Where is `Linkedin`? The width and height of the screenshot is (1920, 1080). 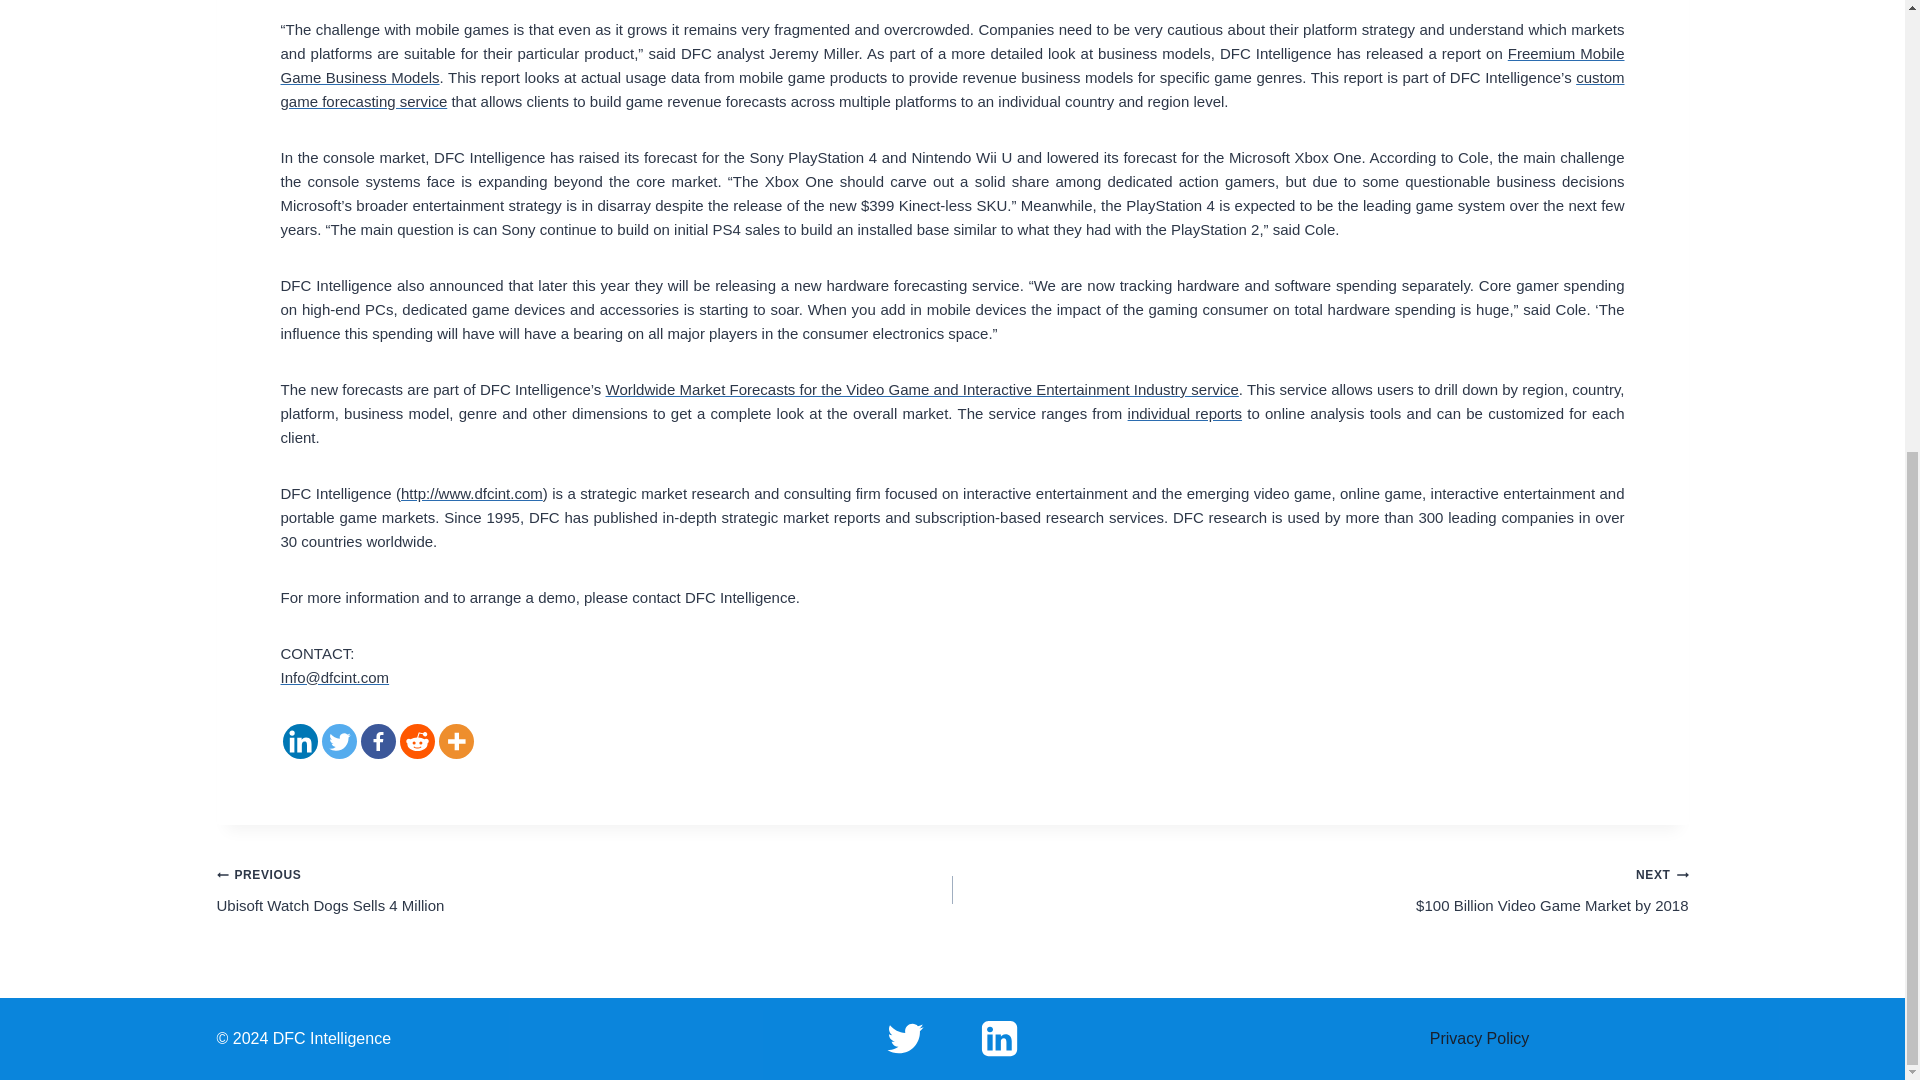
Linkedin is located at coordinates (584, 890).